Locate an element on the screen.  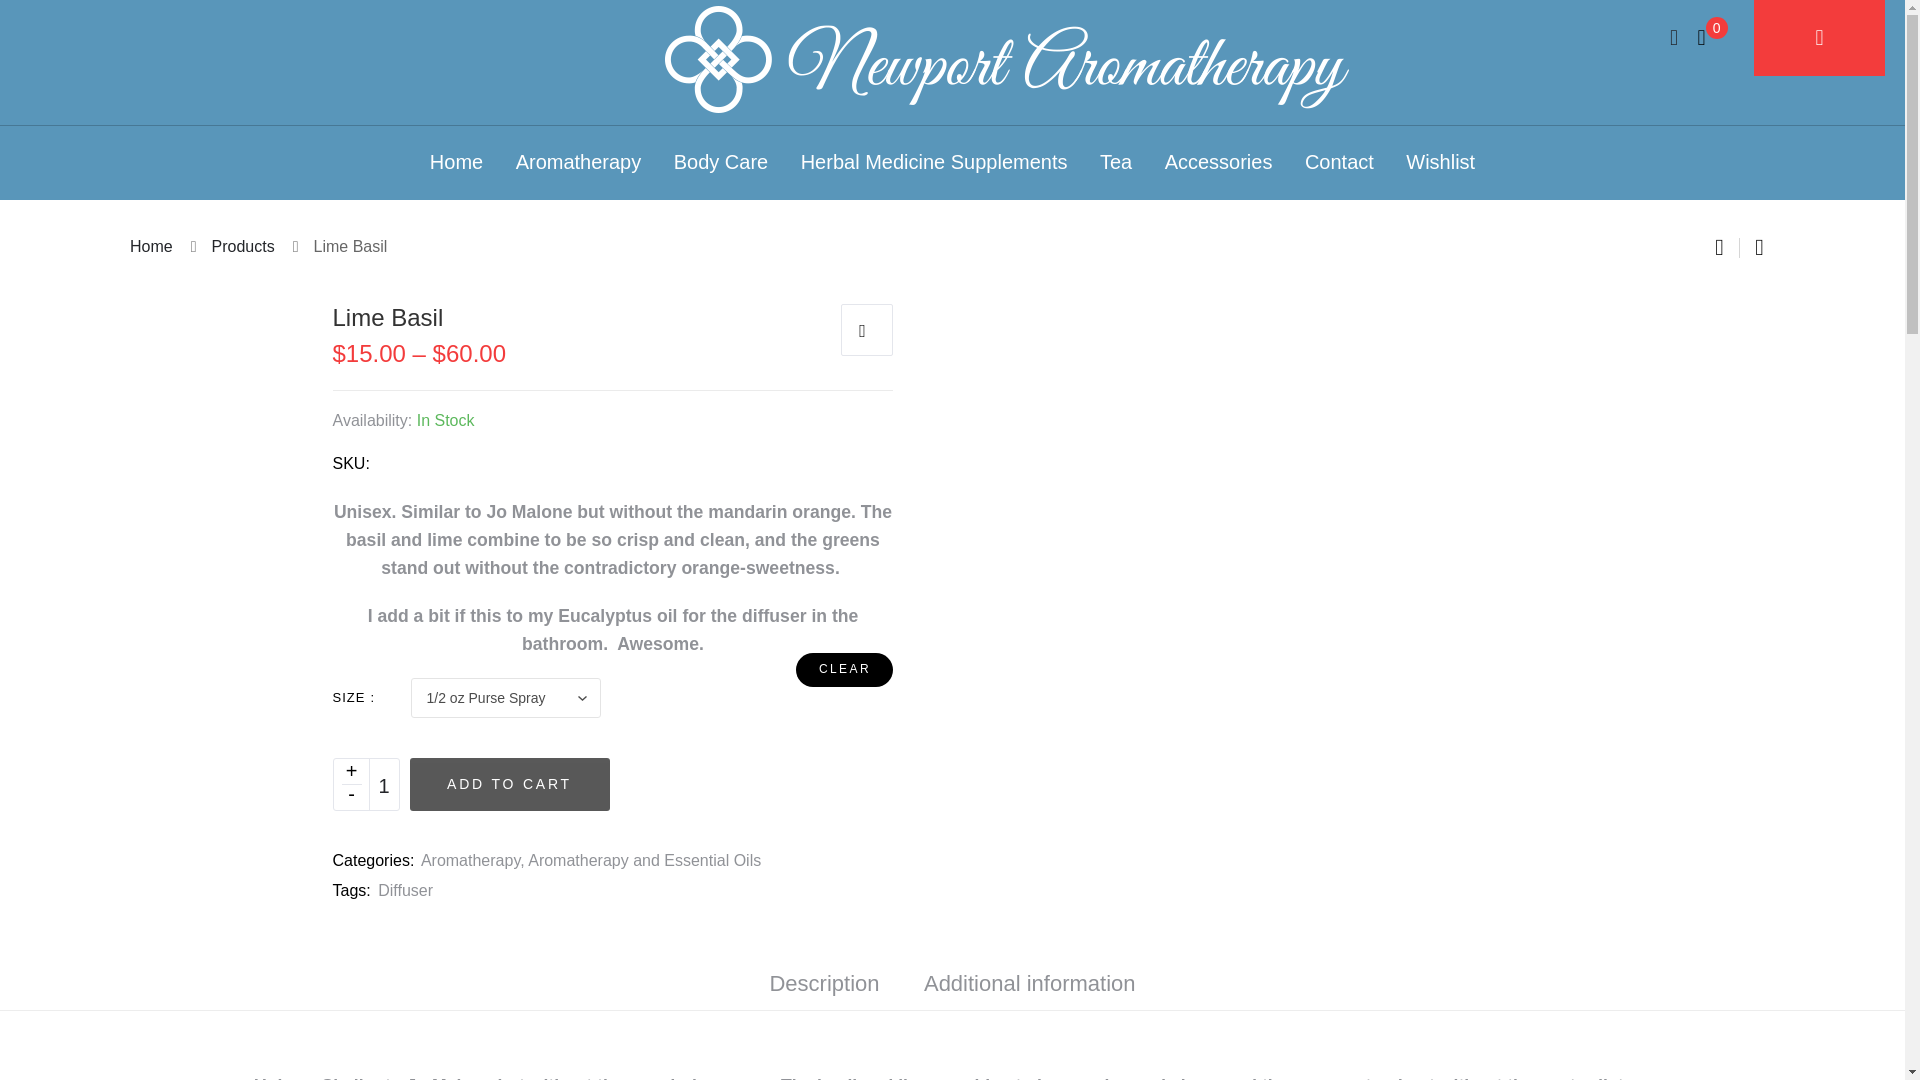
Aromatherapy and Essential Oils is located at coordinates (644, 860).